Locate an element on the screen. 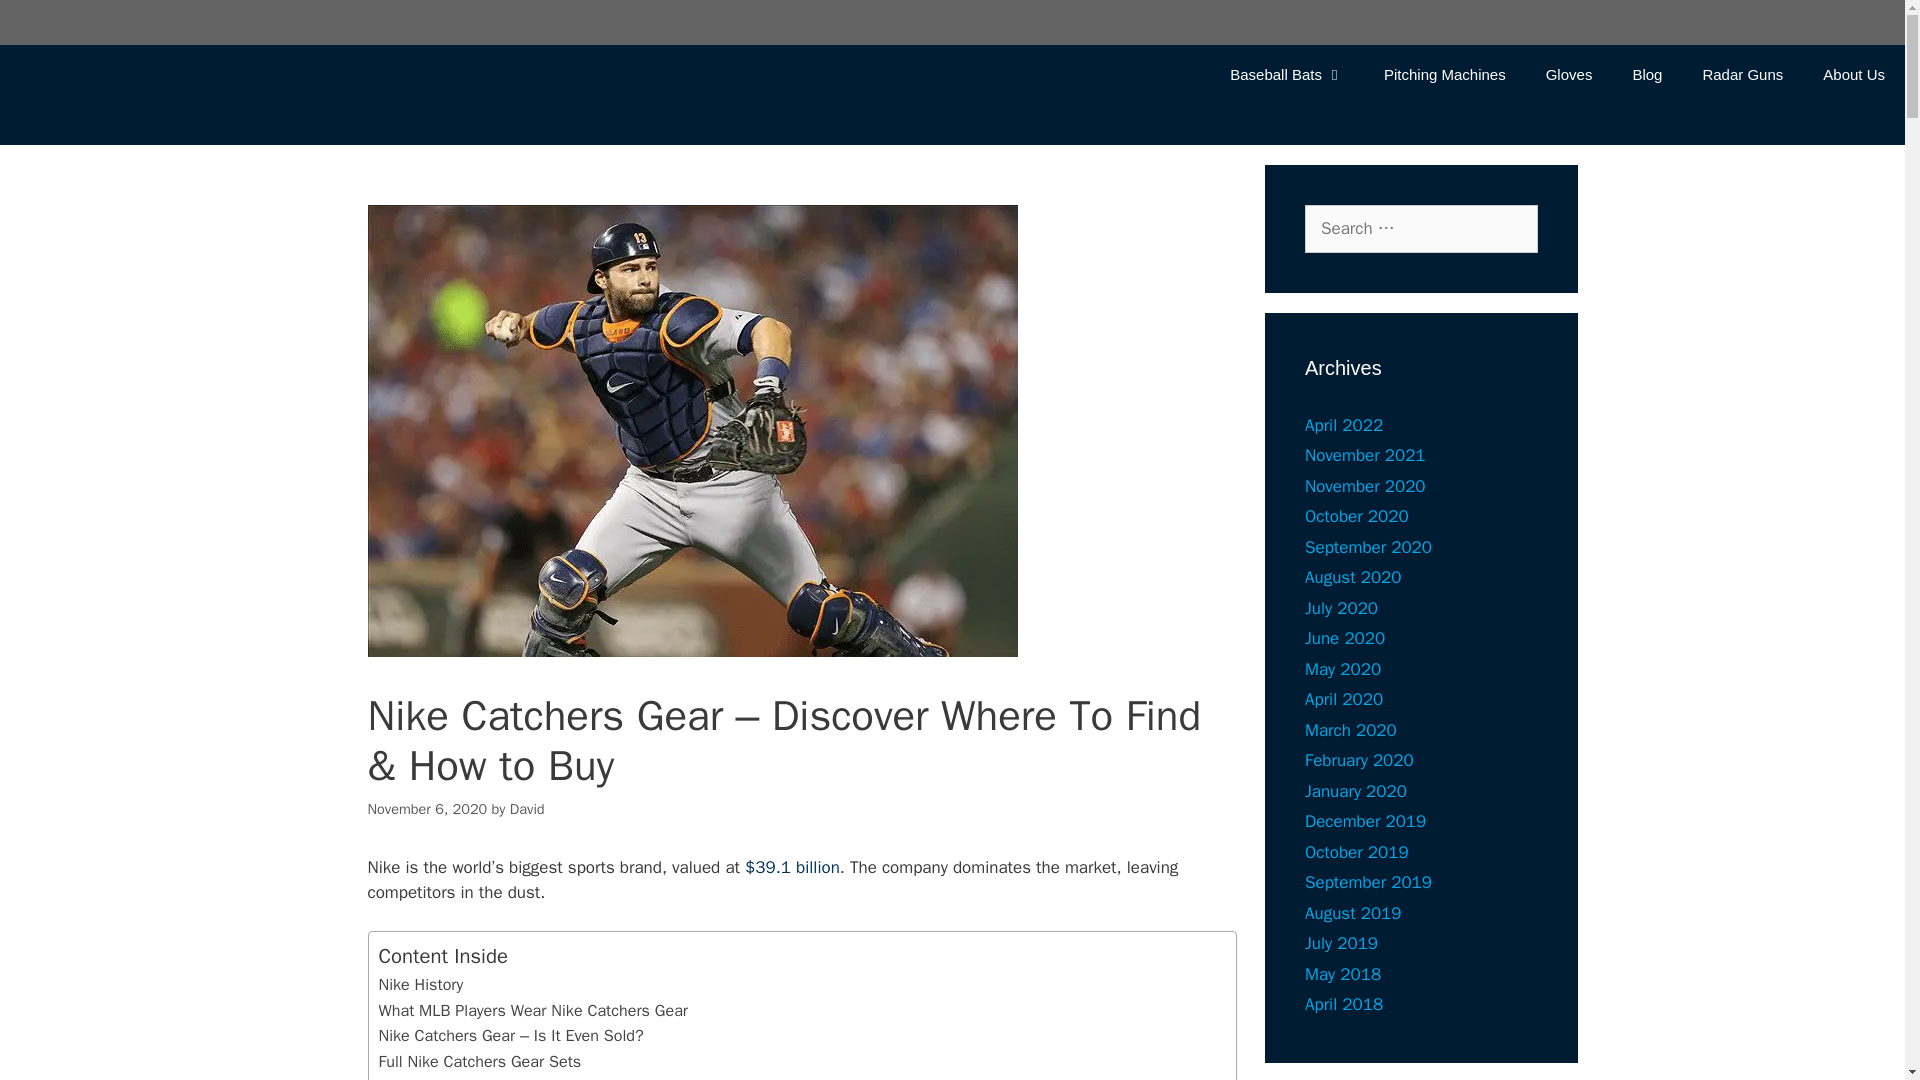 The height and width of the screenshot is (1080, 1920). David is located at coordinates (528, 808).